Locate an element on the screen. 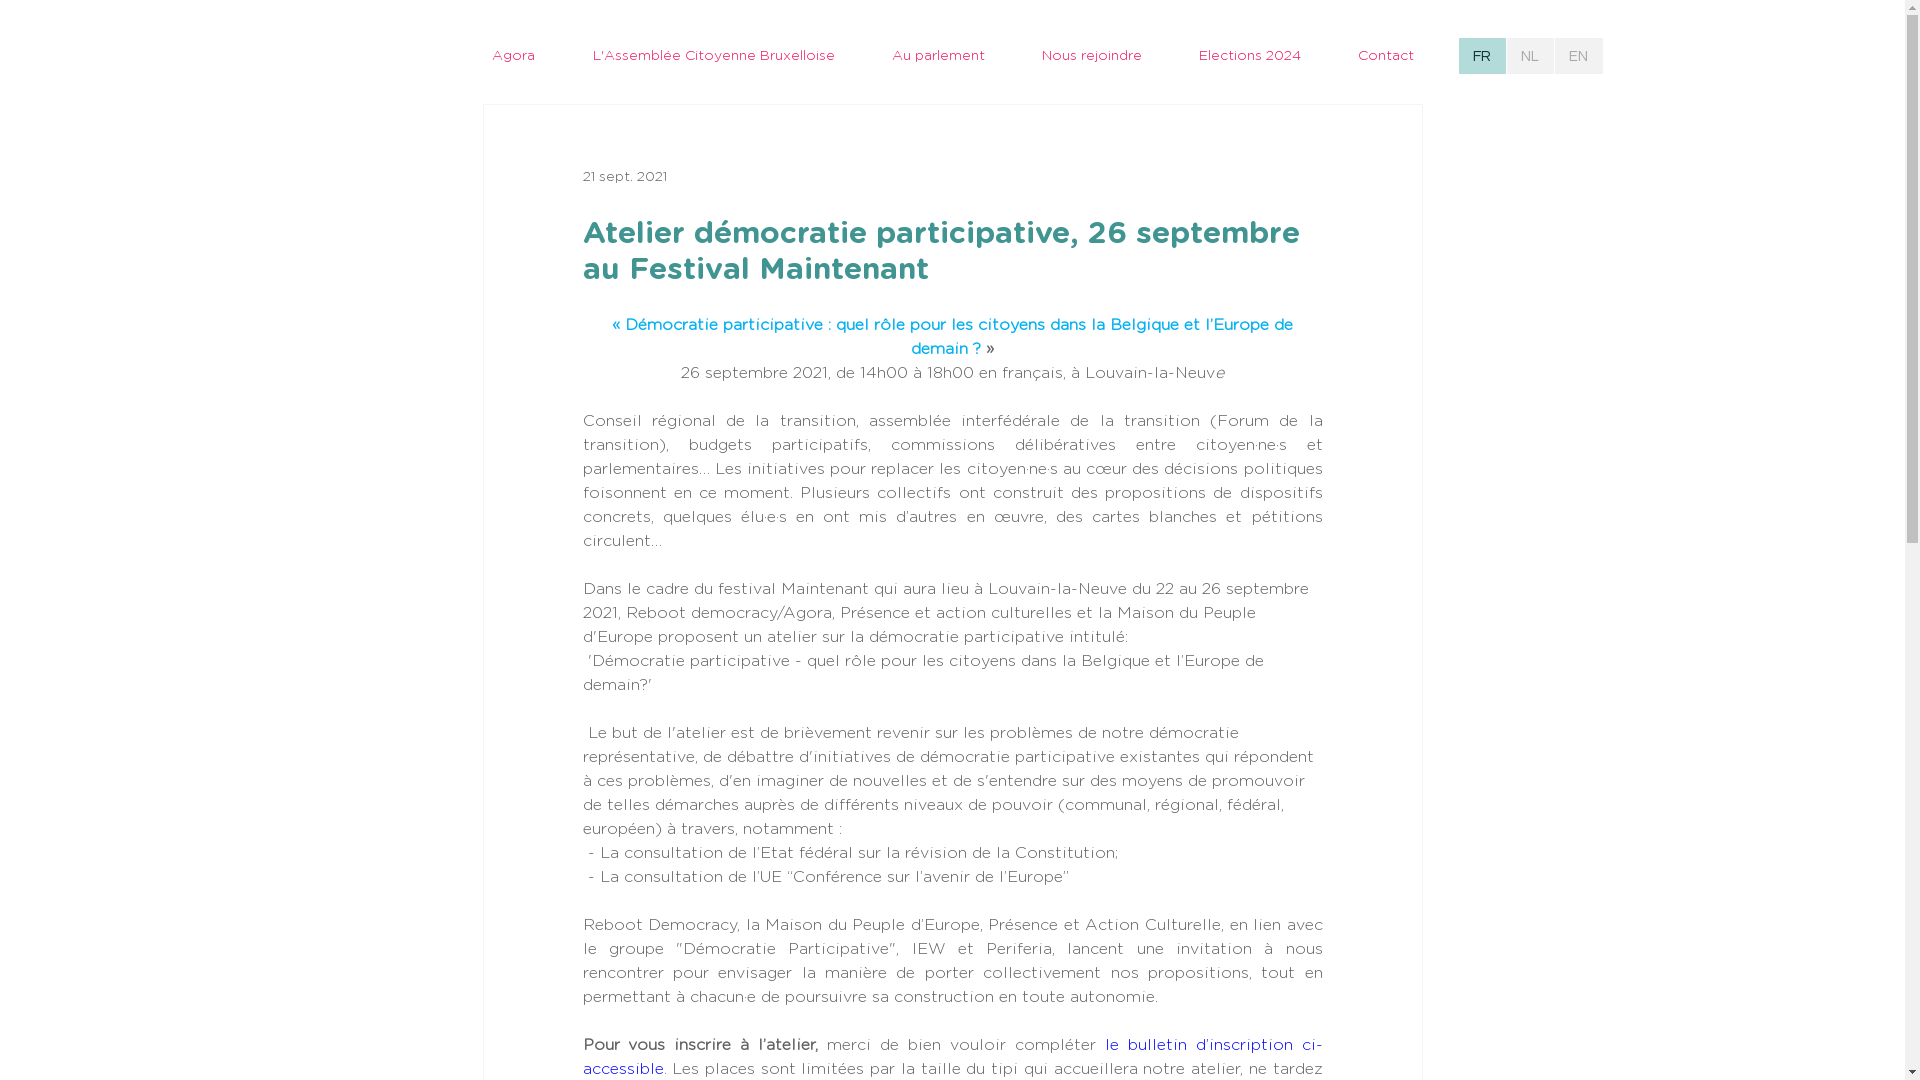 Image resolution: width=1920 pixels, height=1080 pixels. Agora is located at coordinates (512, 56).